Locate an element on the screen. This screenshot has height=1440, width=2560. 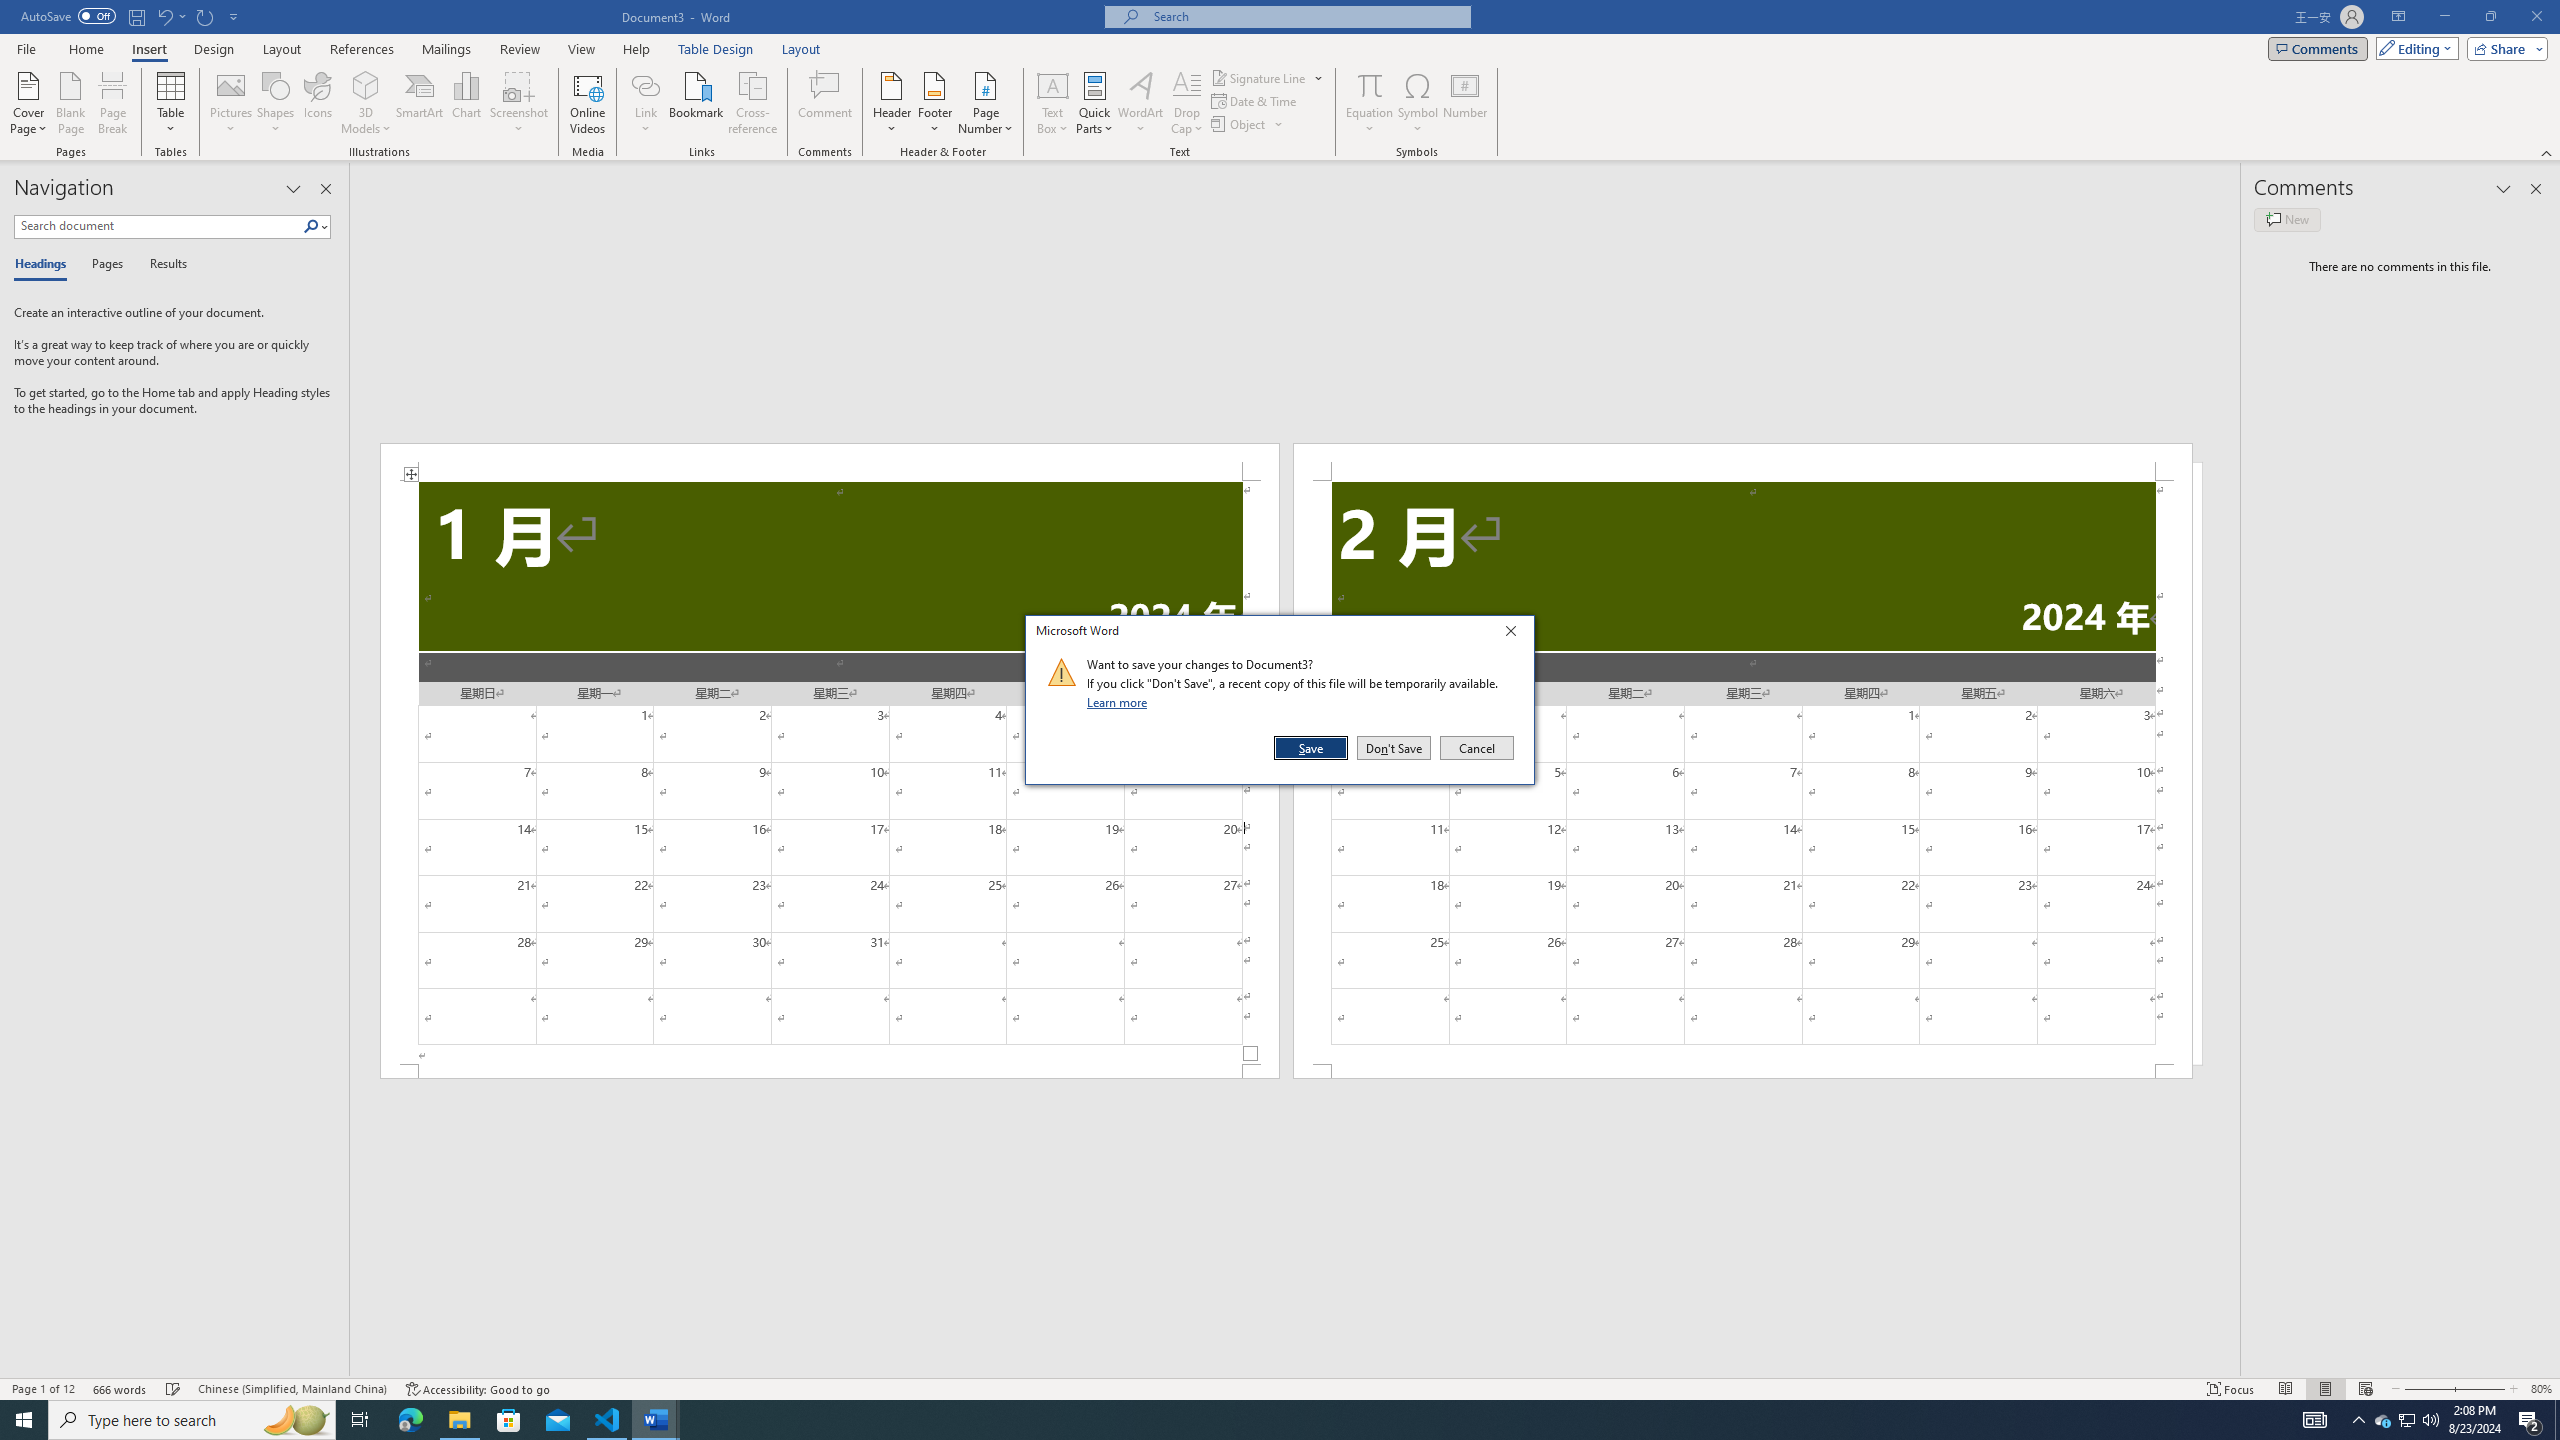
Zoom In is located at coordinates (2476, 1389).